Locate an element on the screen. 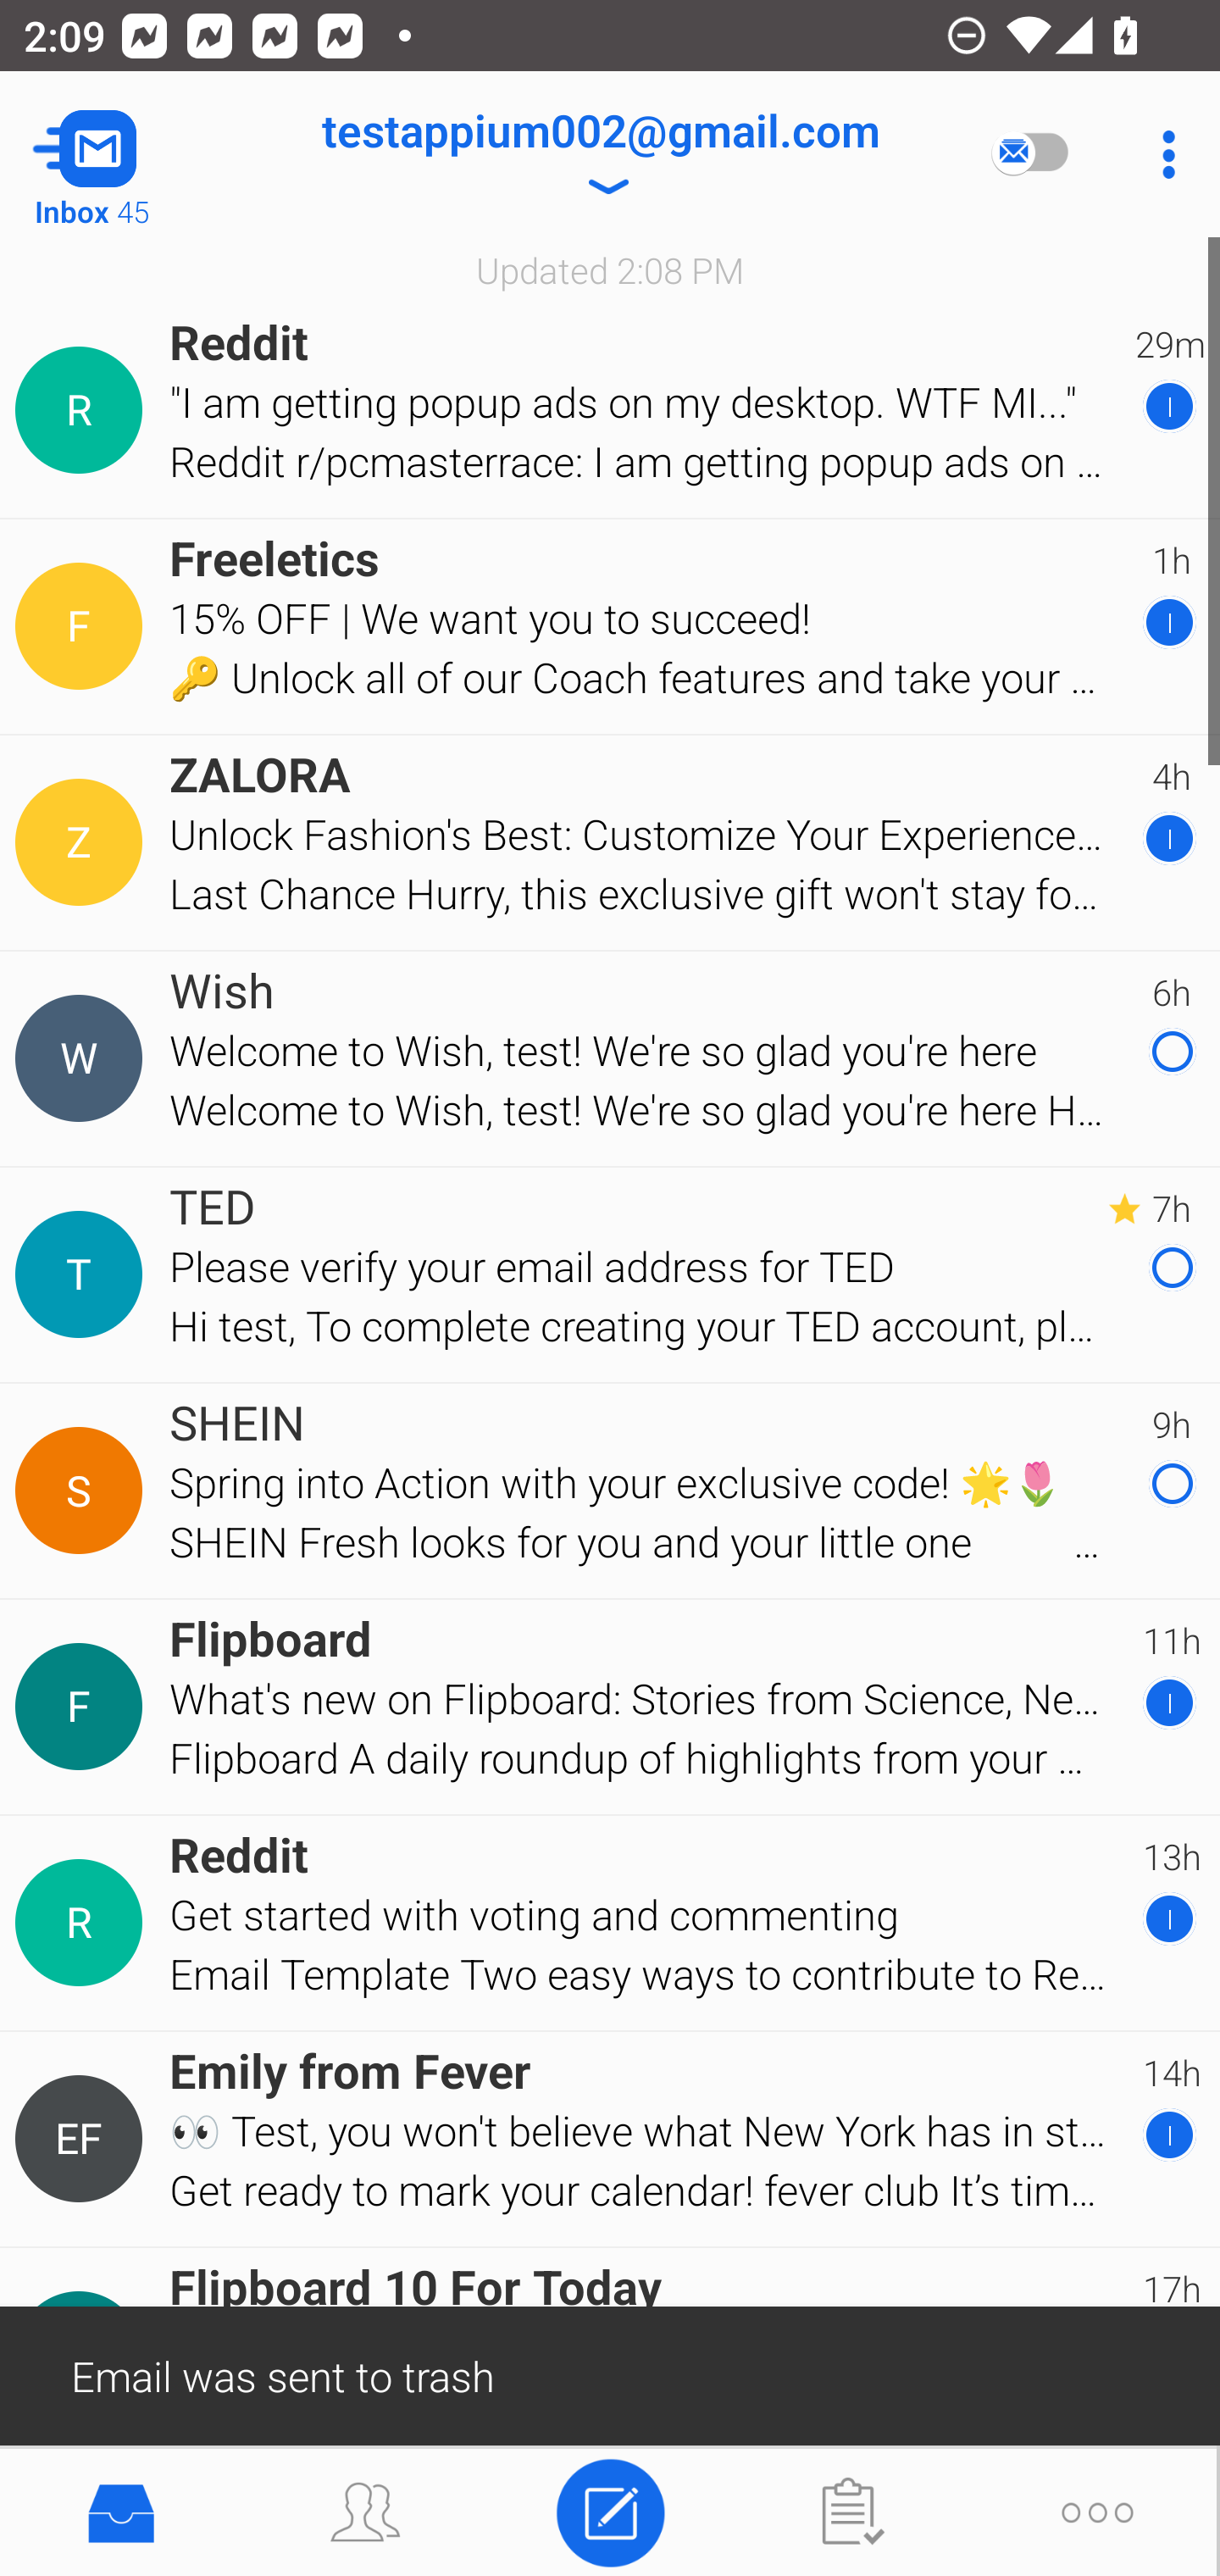 This screenshot has width=1220, height=2576. Email was sent to trash is located at coordinates (610, 2374).